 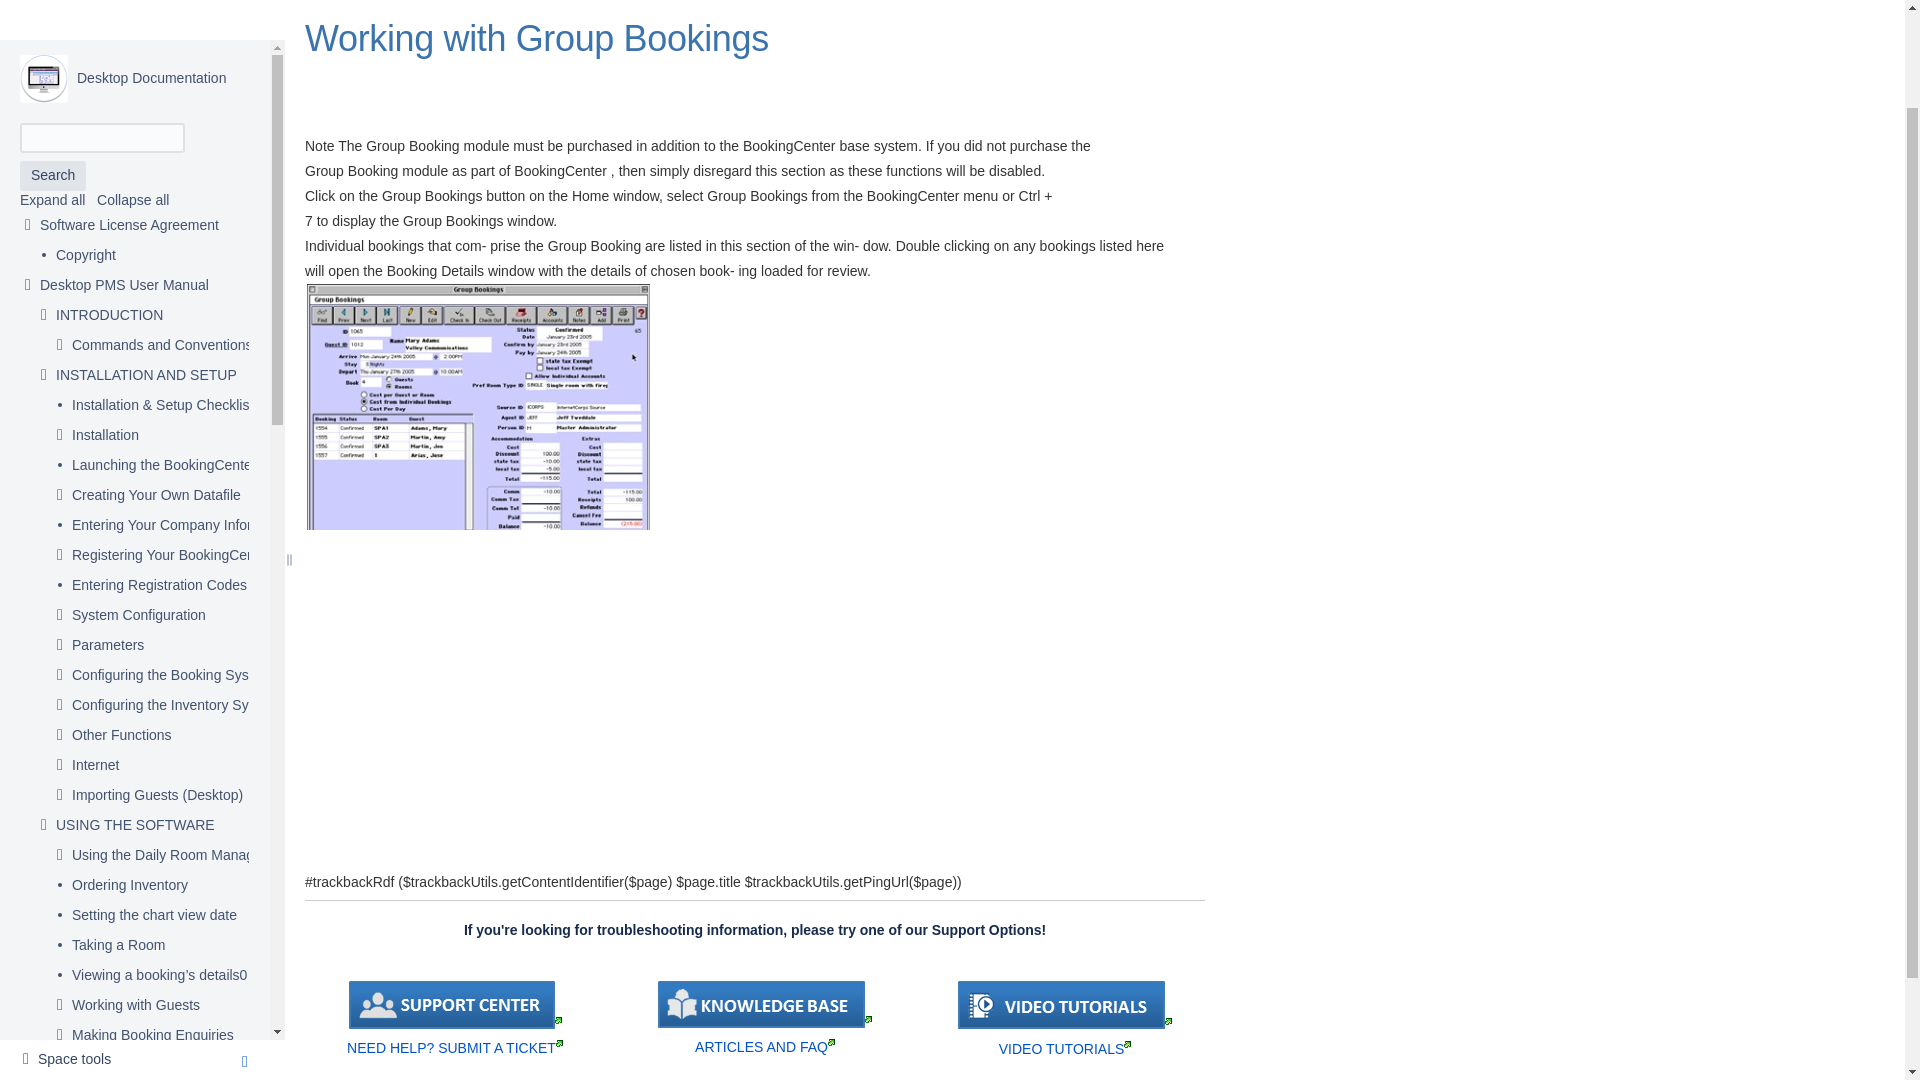 What do you see at coordinates (132, 83) in the screenshot?
I see `Collapse all` at bounding box center [132, 83].